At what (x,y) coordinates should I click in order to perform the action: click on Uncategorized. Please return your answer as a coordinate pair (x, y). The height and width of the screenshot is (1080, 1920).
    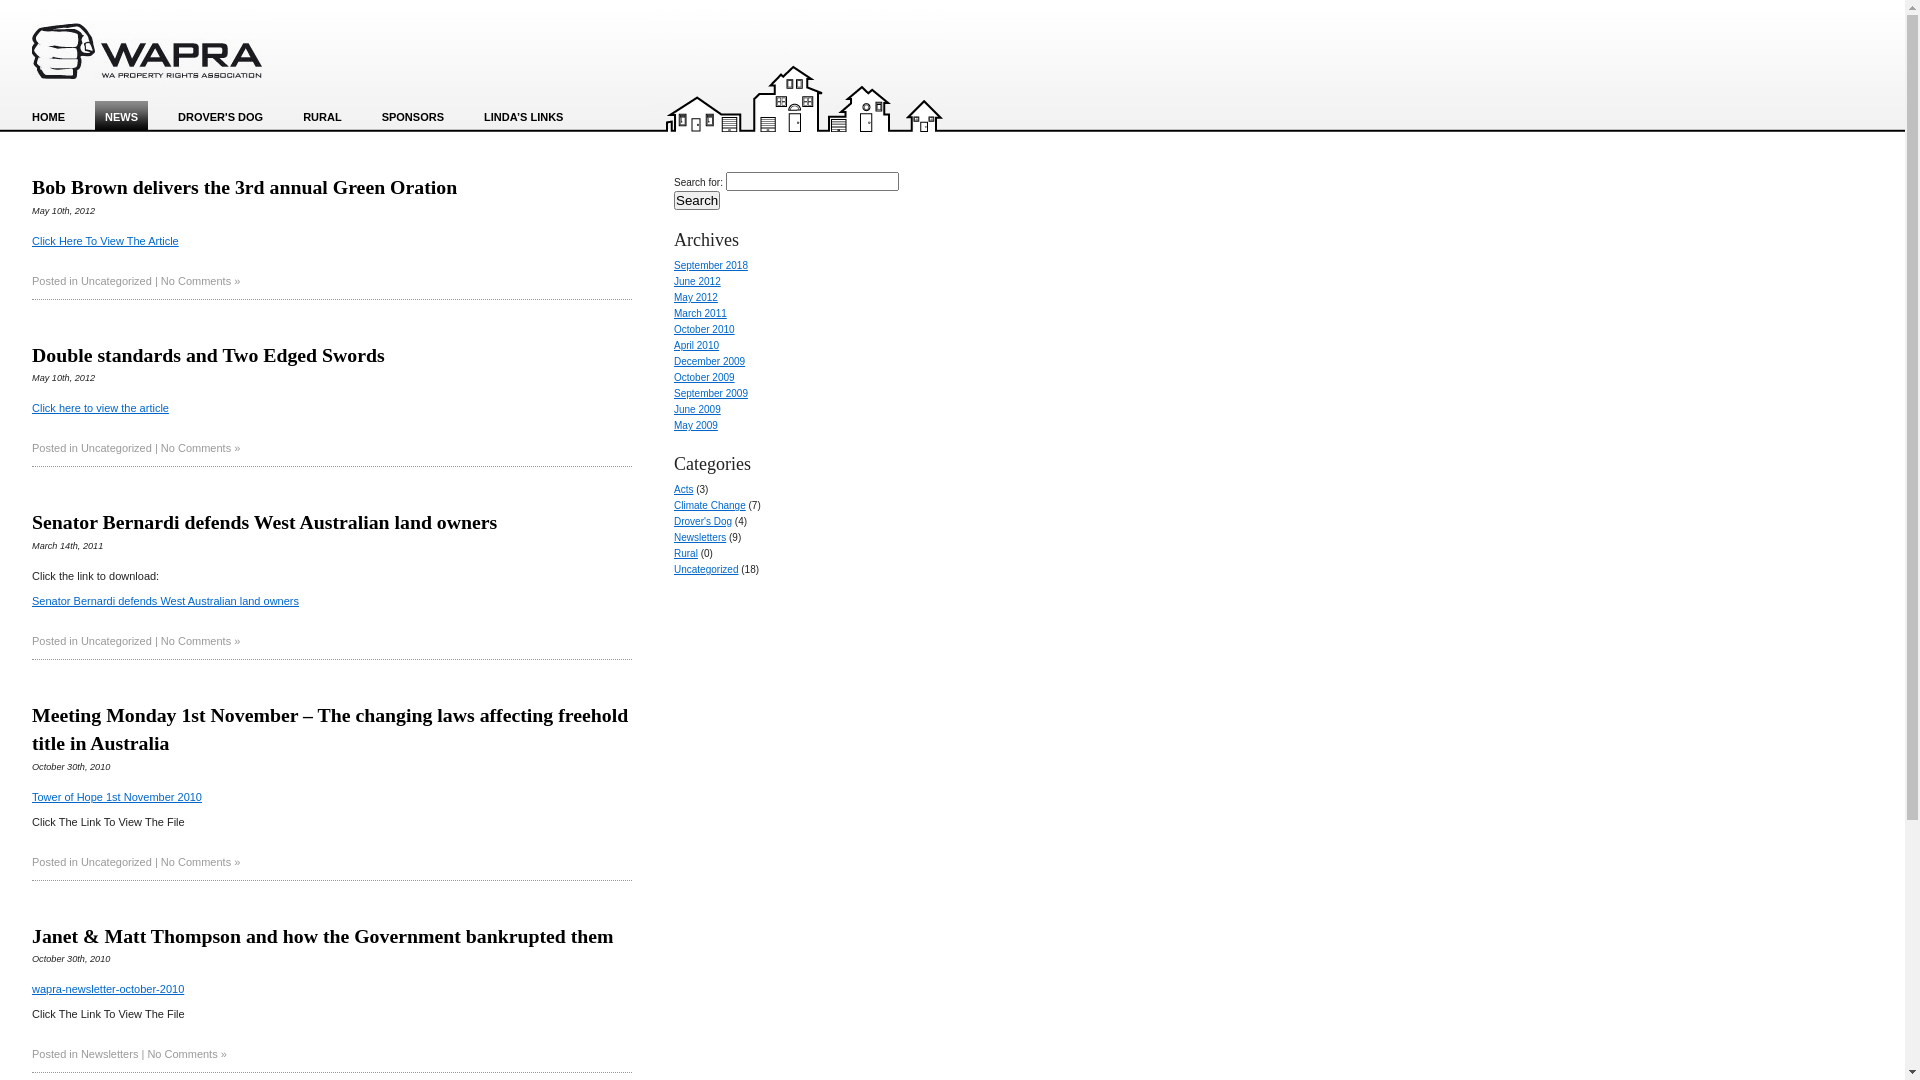
    Looking at the image, I should click on (116, 862).